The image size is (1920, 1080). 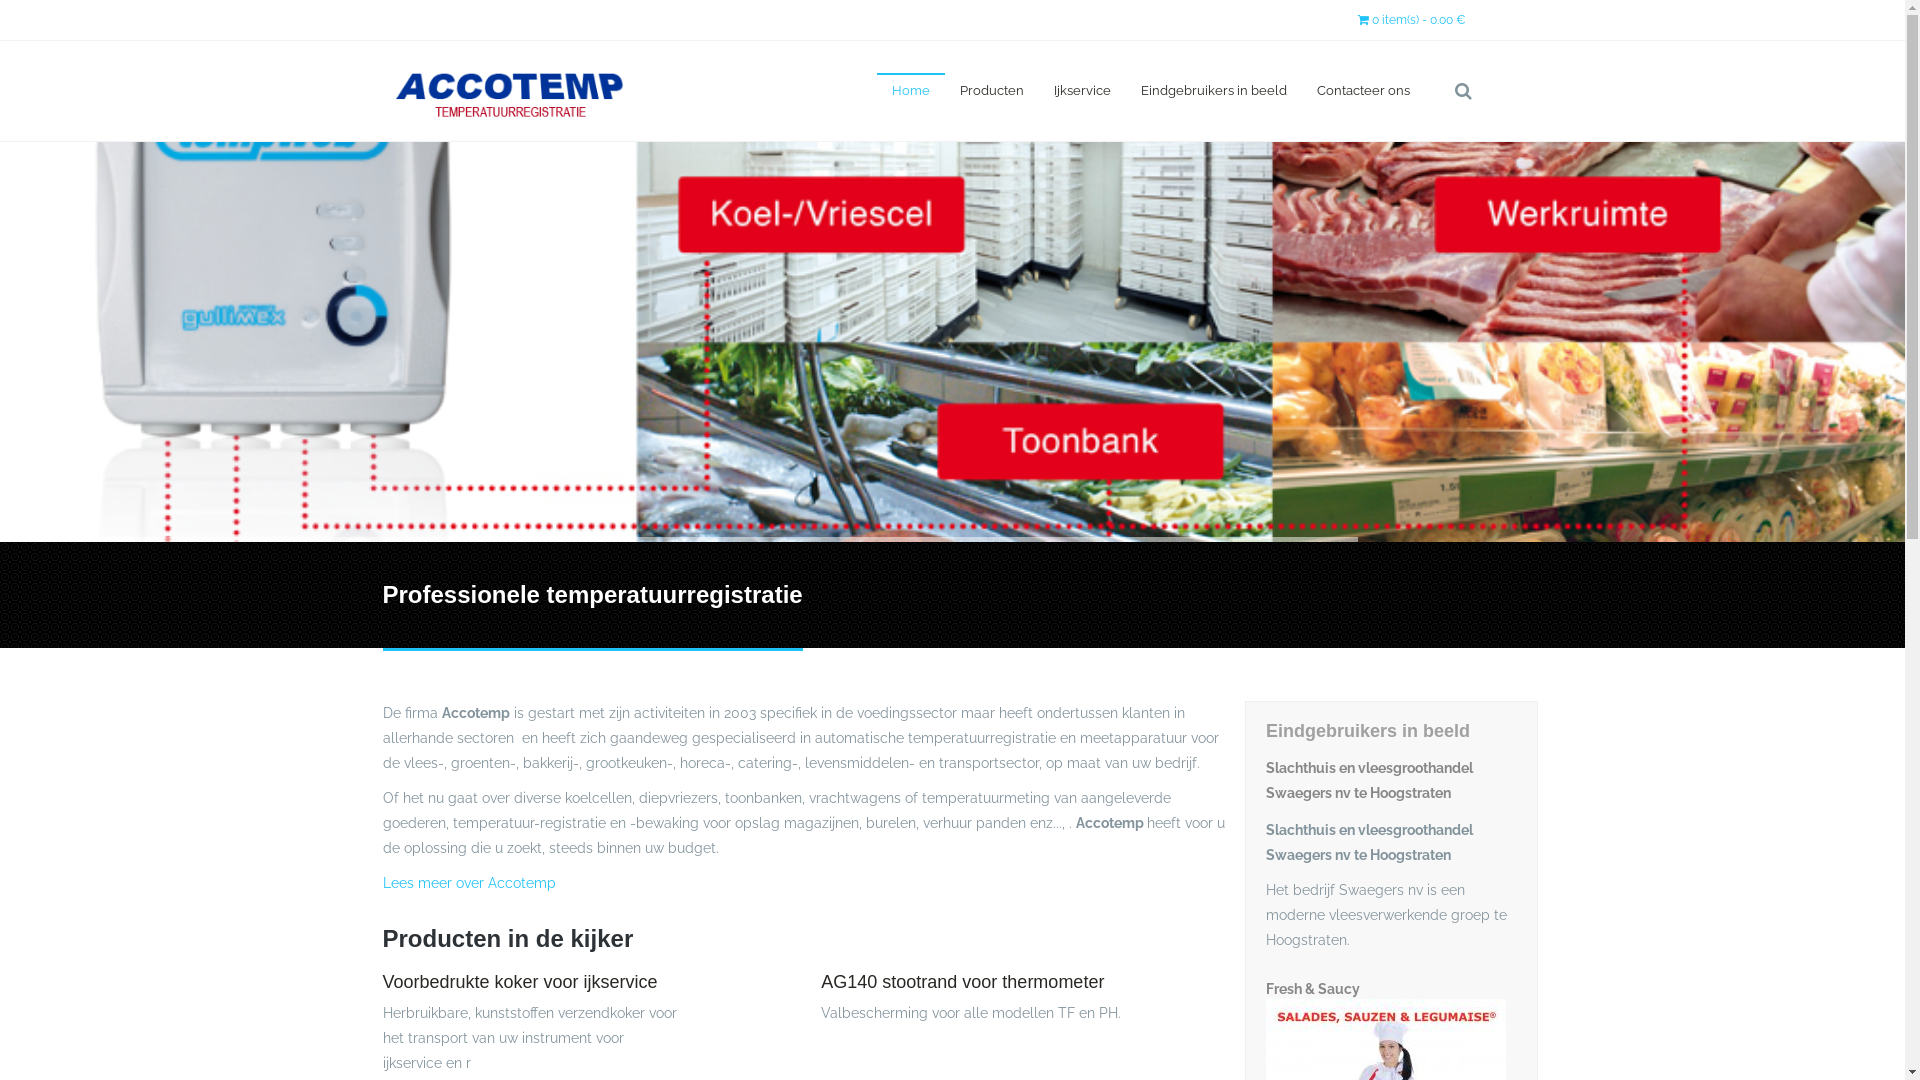 I want to click on Ijkservice, so click(x=1082, y=90).